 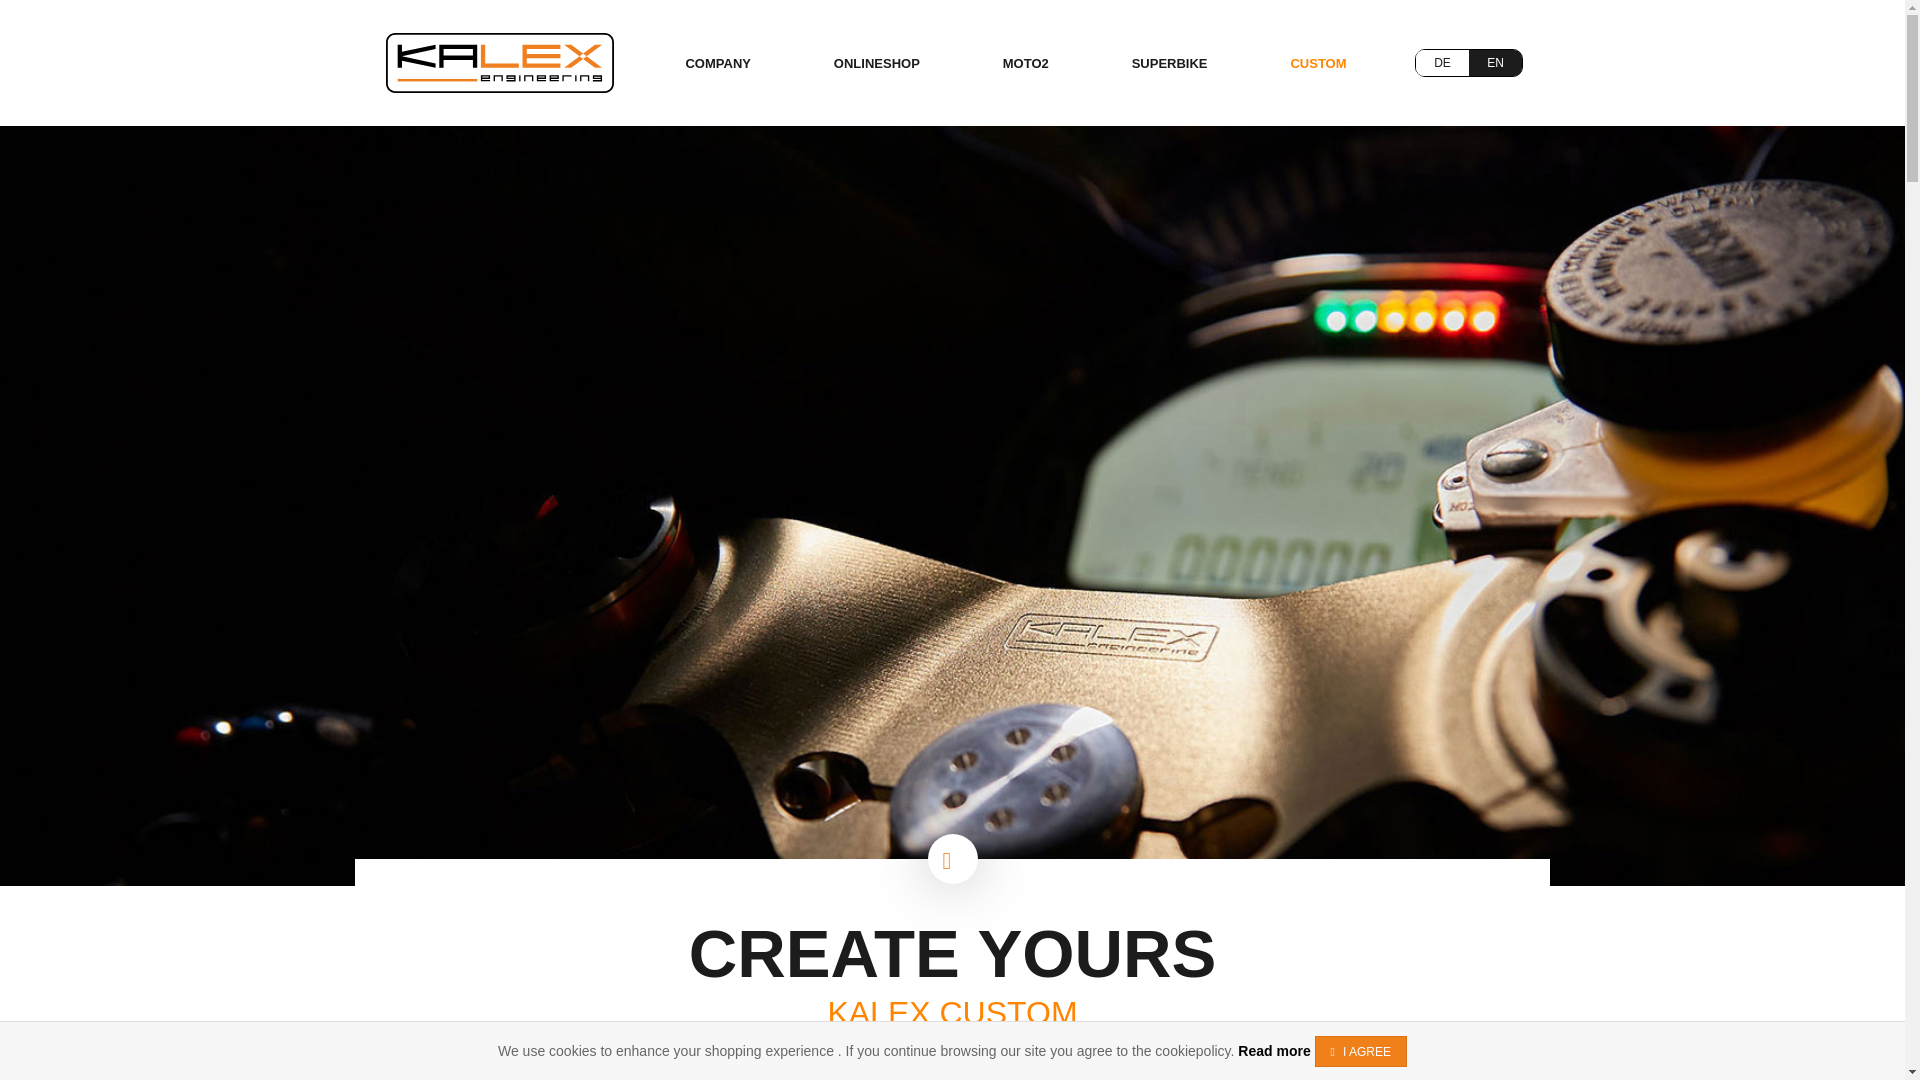 What do you see at coordinates (500, 61) in the screenshot?
I see `Startsite` at bounding box center [500, 61].